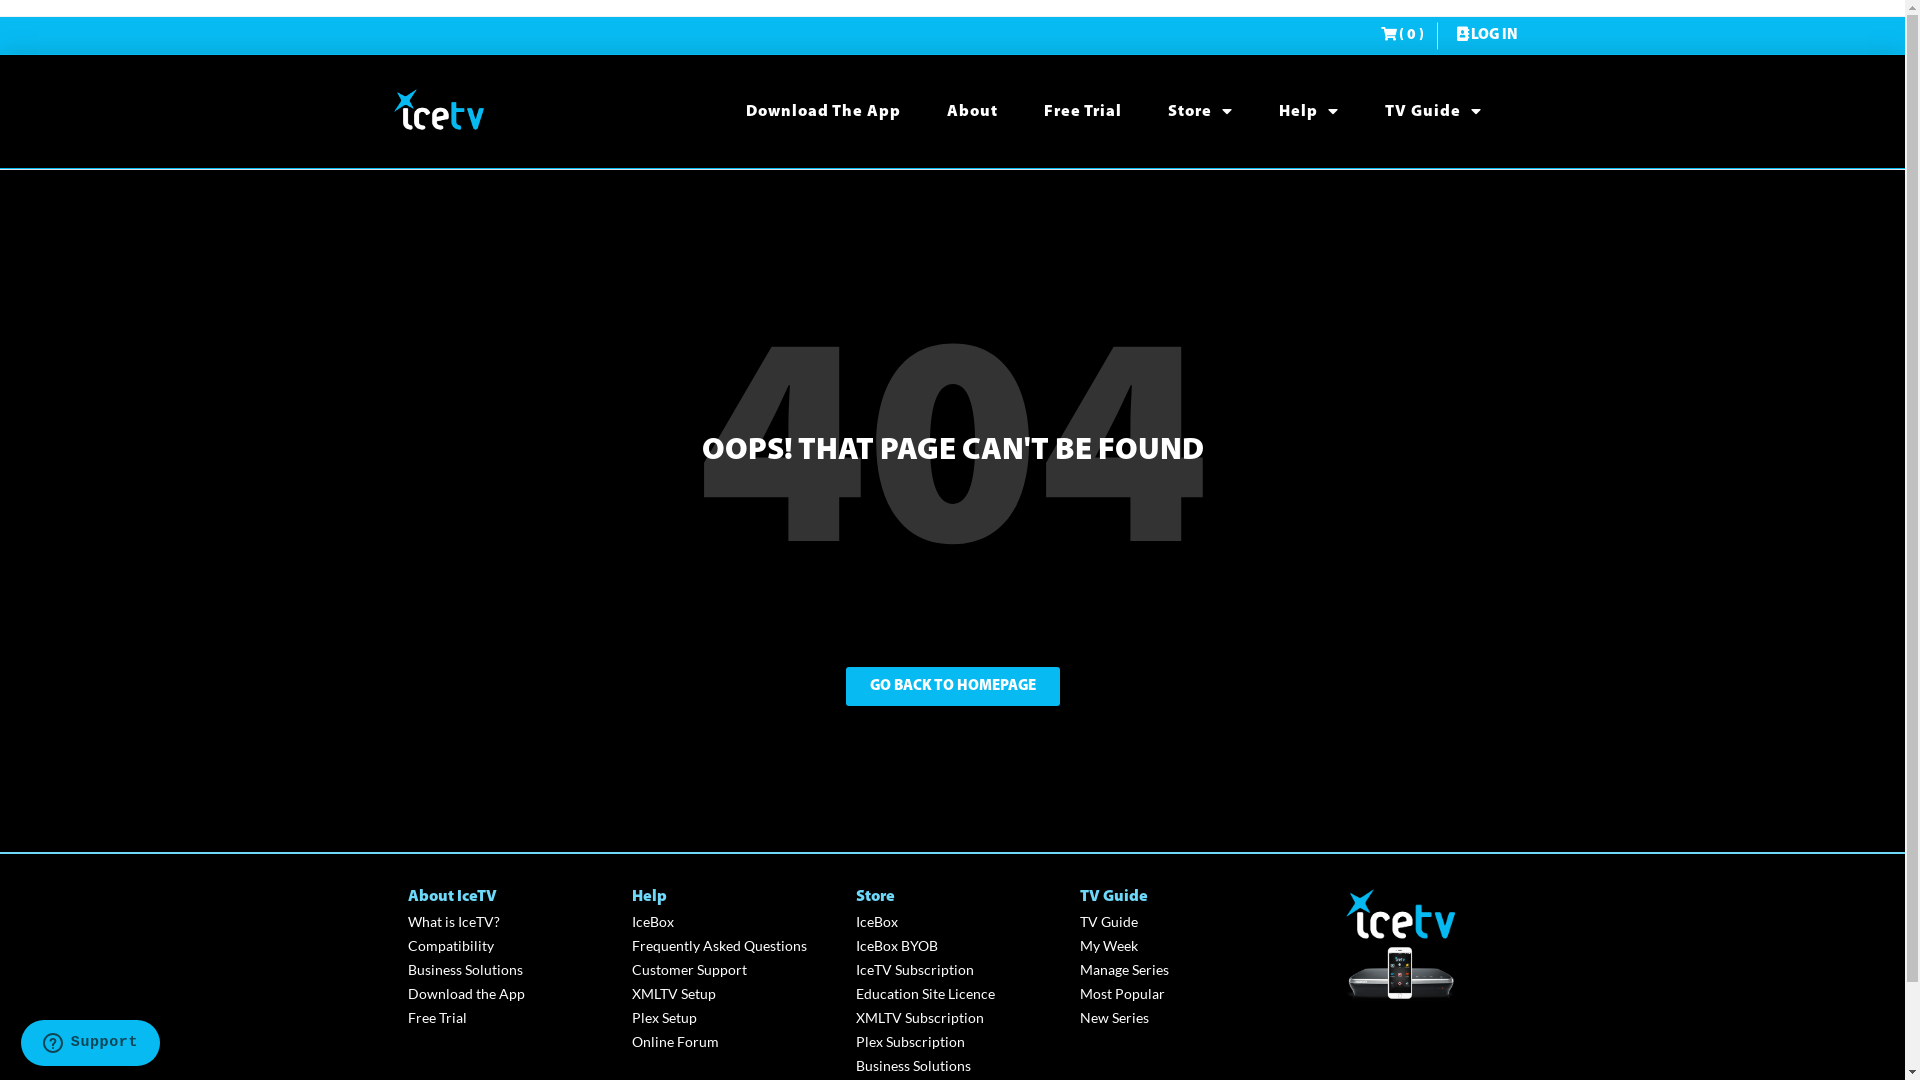 This screenshot has width=1920, height=1080. I want to click on Plex Subscription, so click(958, 1042).